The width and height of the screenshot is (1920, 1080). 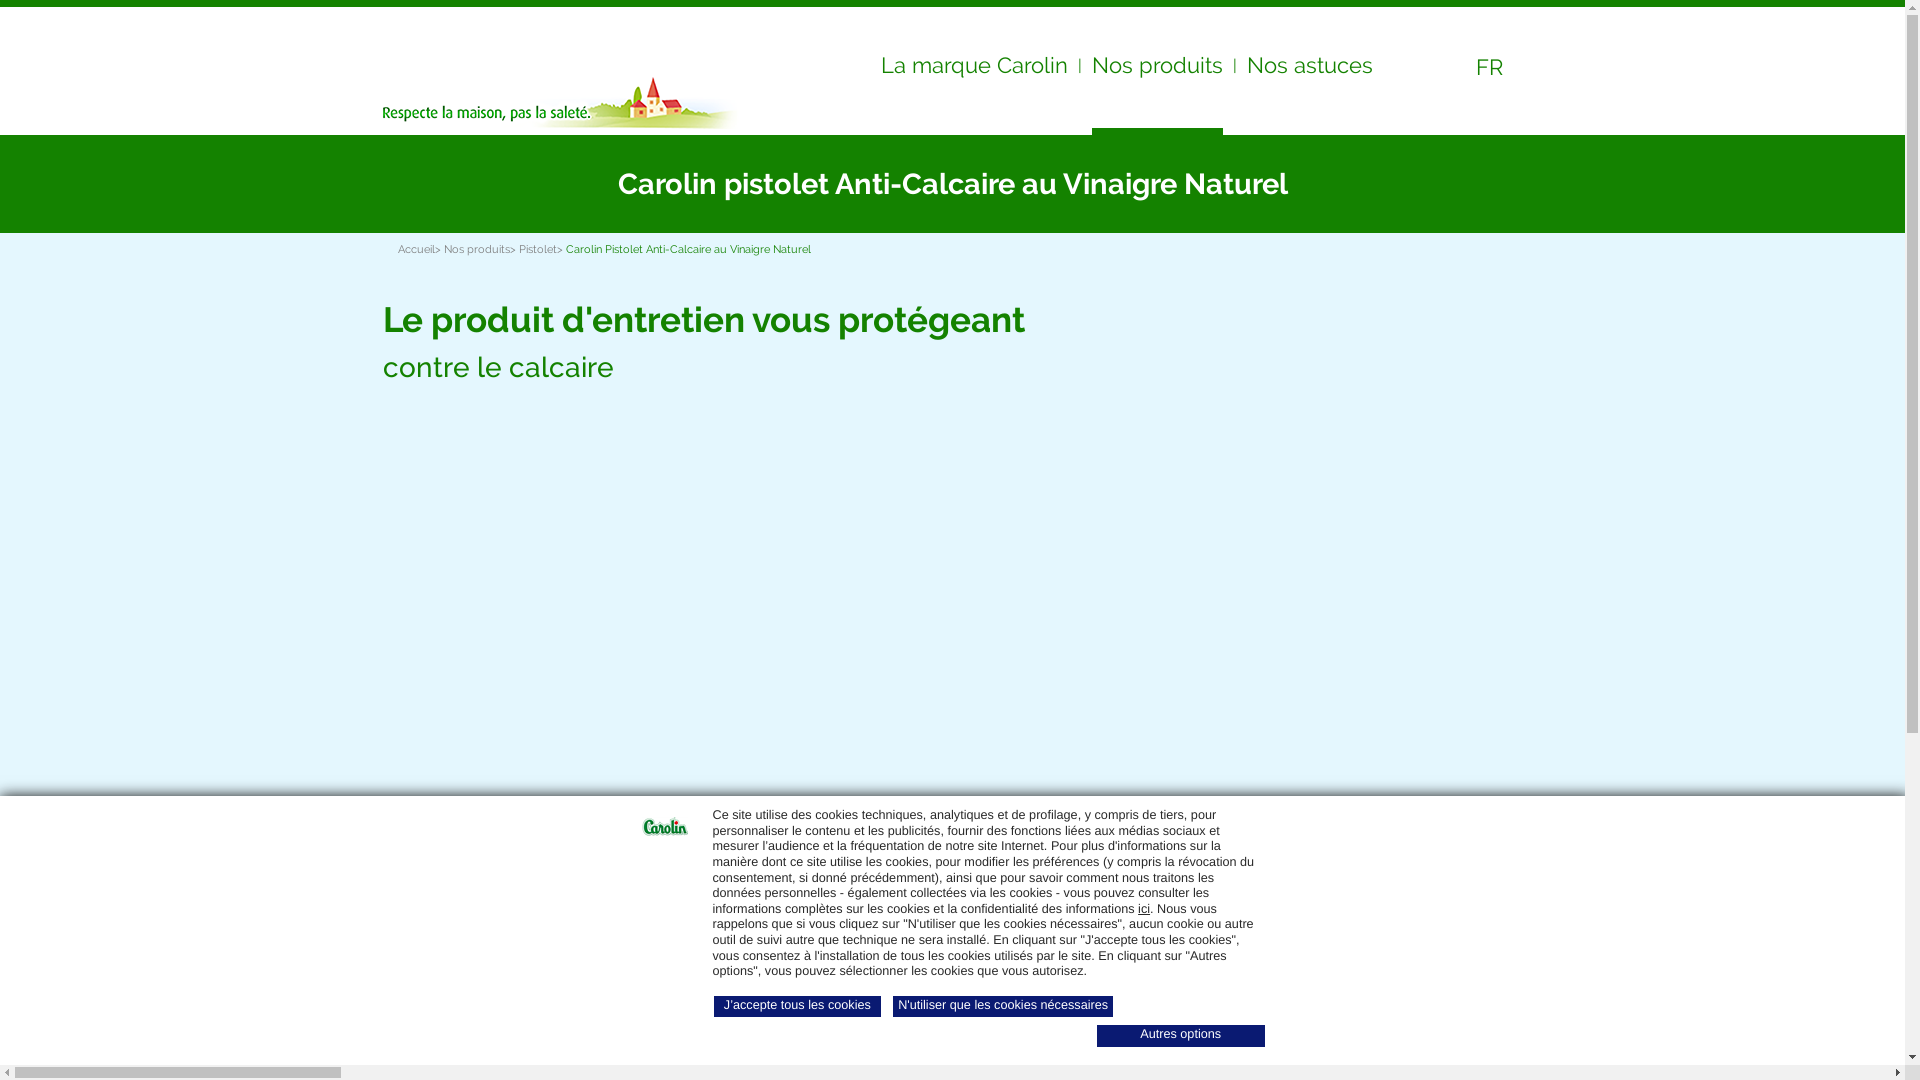 What do you see at coordinates (416, 184) in the screenshot?
I see `Retour` at bounding box center [416, 184].